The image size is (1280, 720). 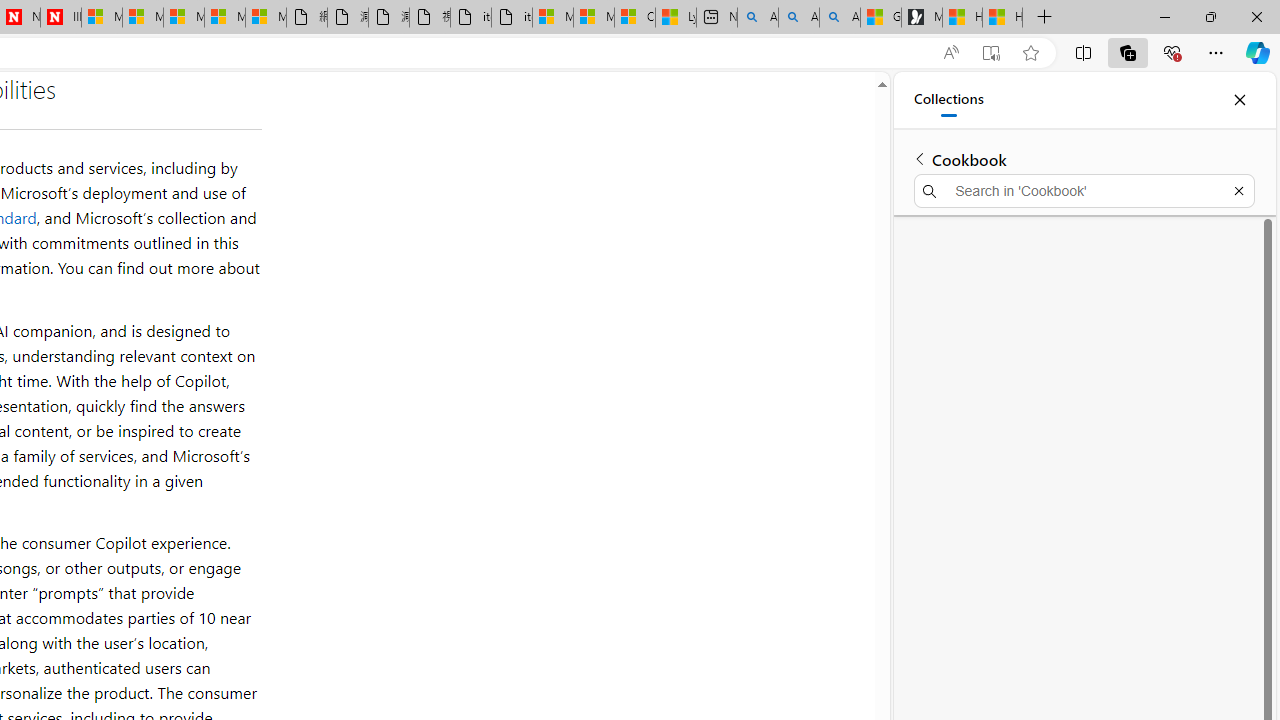 I want to click on How to Use a TV as a Computer Monitor, so click(x=1002, y=18).